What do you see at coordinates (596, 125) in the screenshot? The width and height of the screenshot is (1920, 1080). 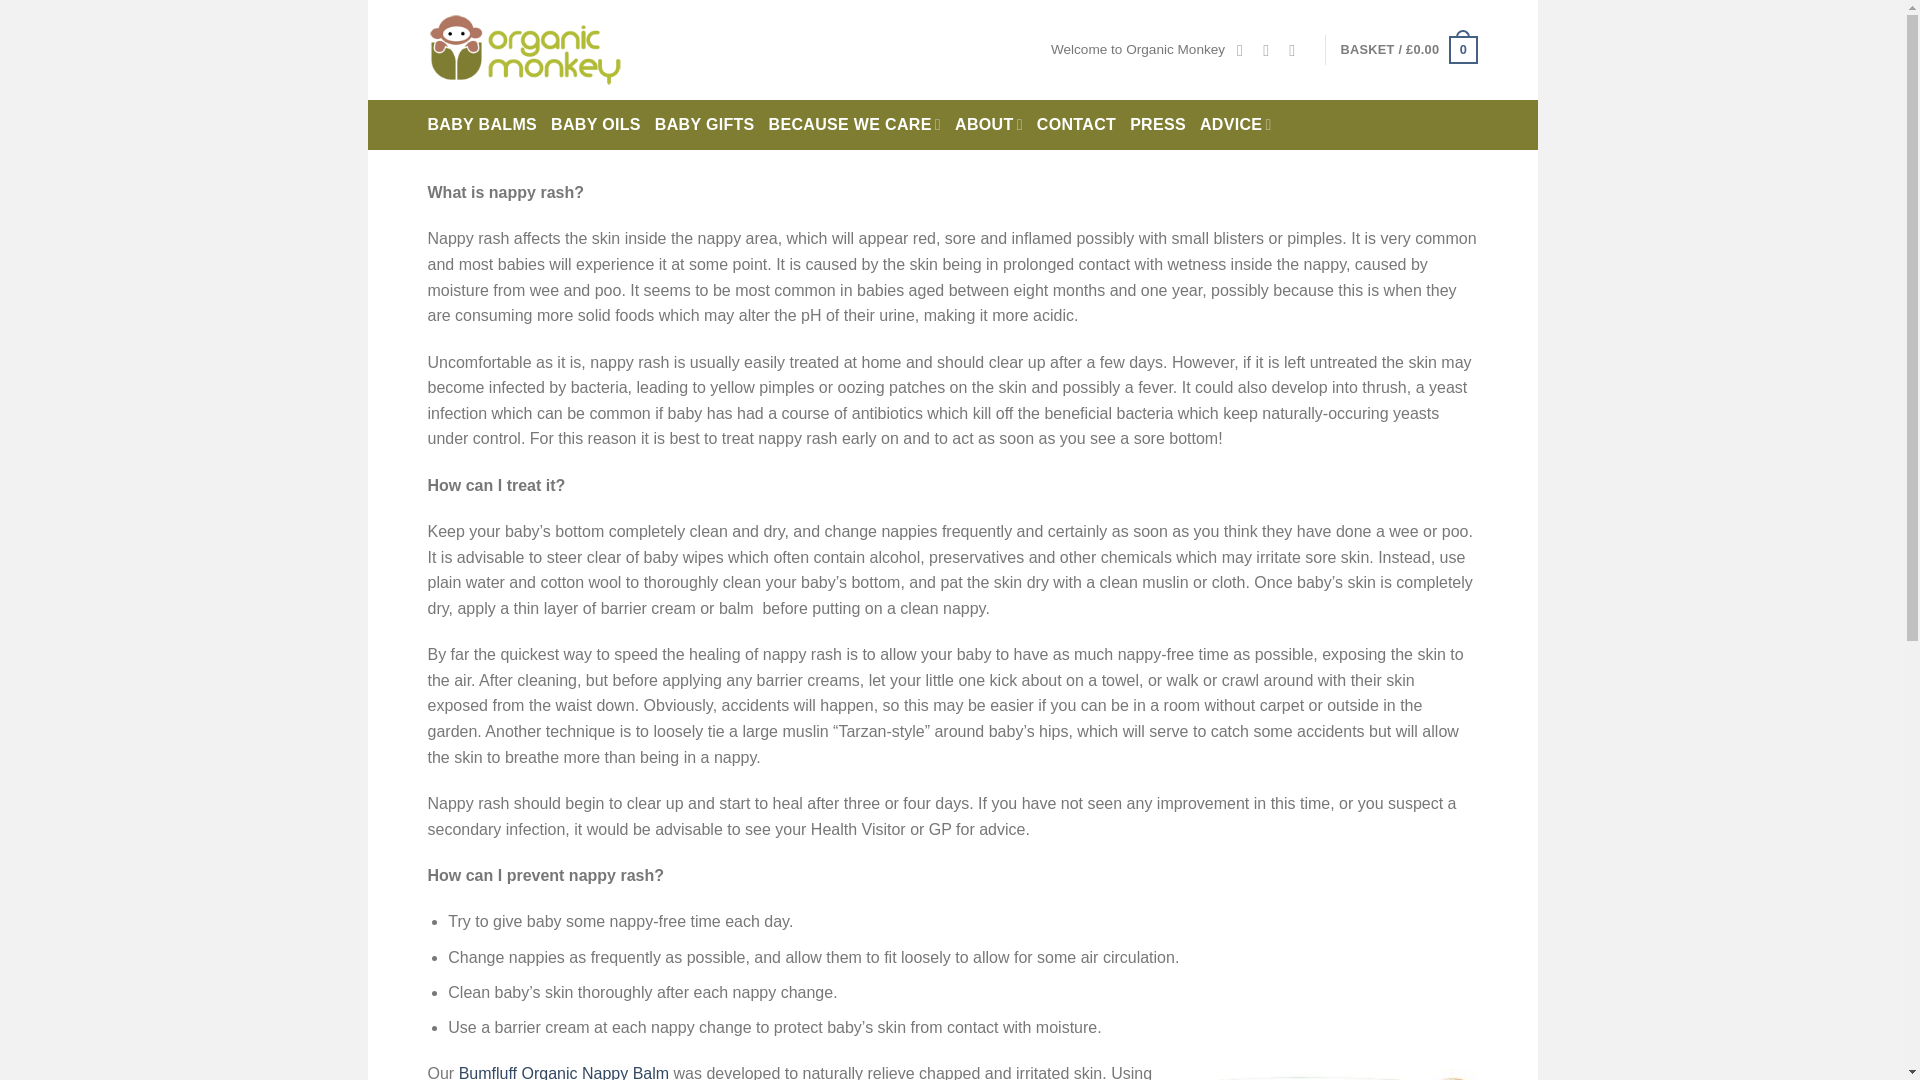 I see `BABY OILS` at bounding box center [596, 125].